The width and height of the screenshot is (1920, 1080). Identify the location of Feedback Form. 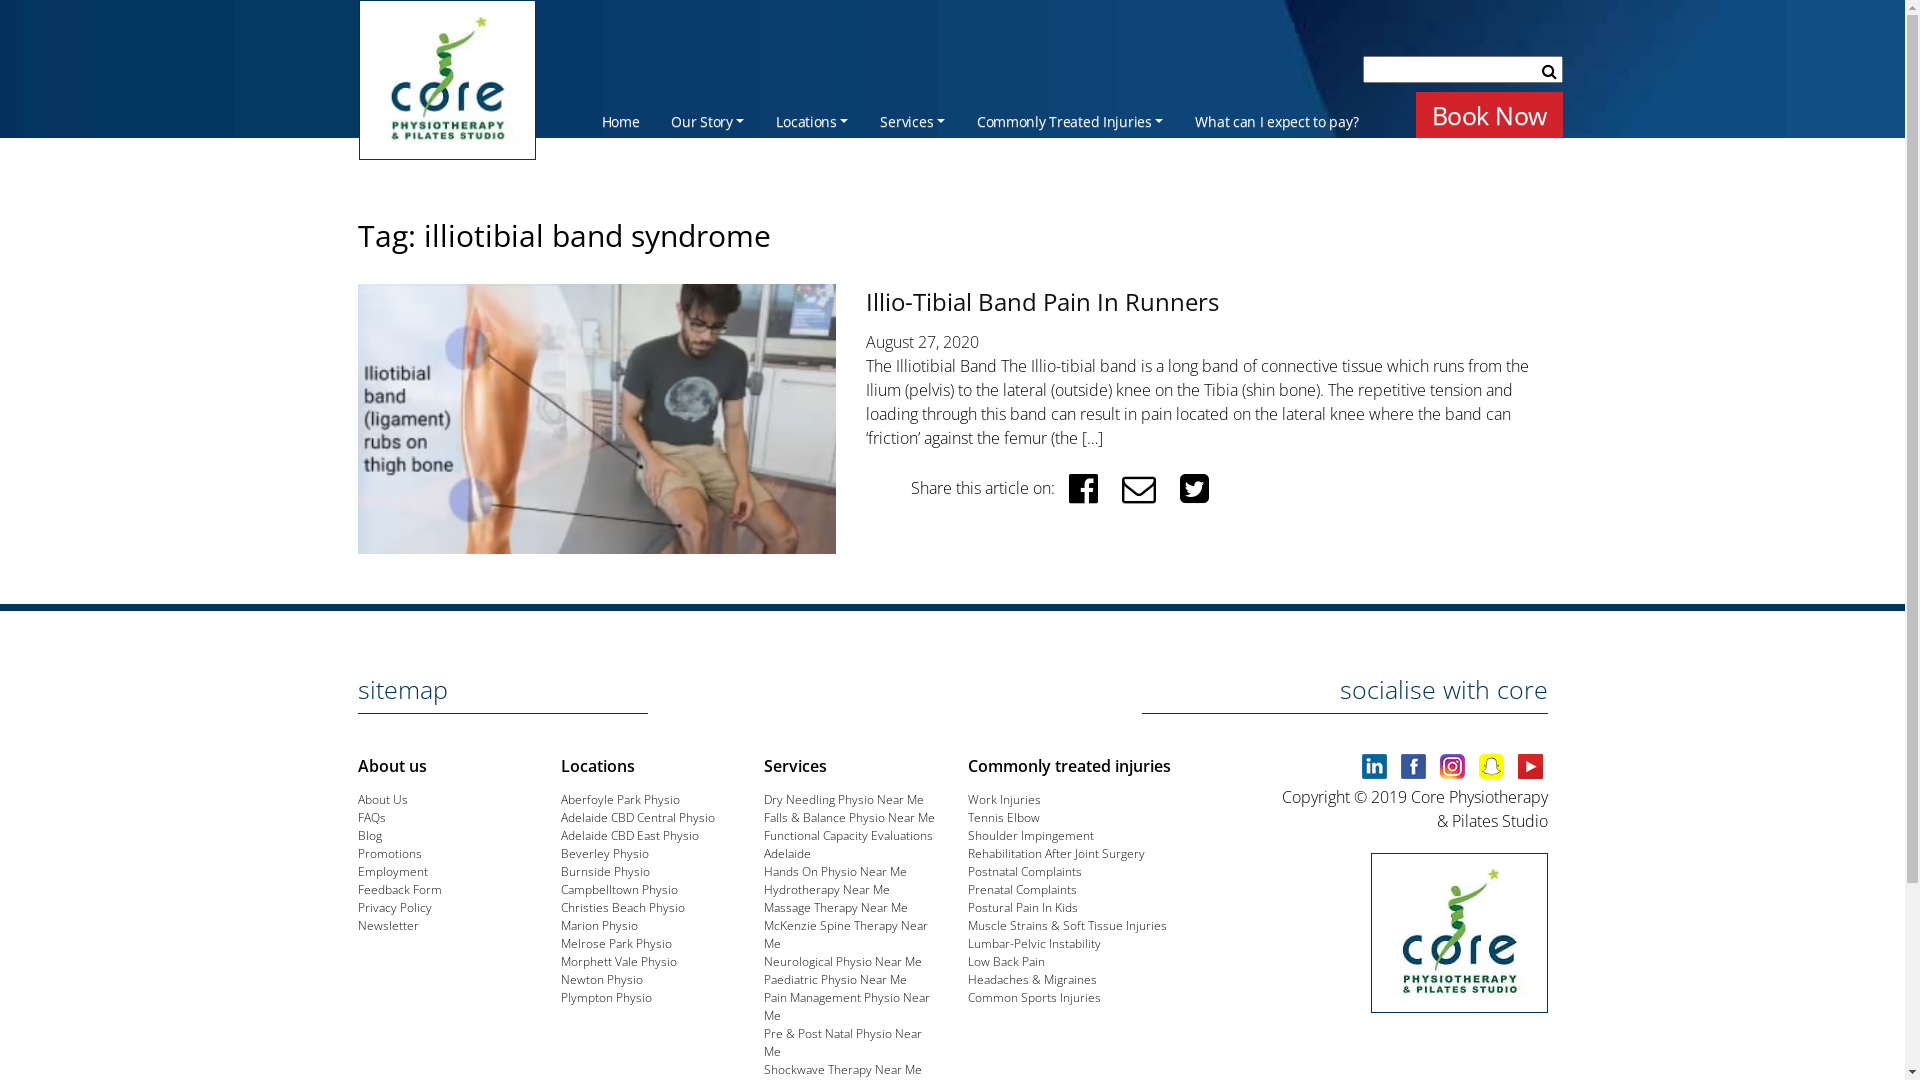
(400, 890).